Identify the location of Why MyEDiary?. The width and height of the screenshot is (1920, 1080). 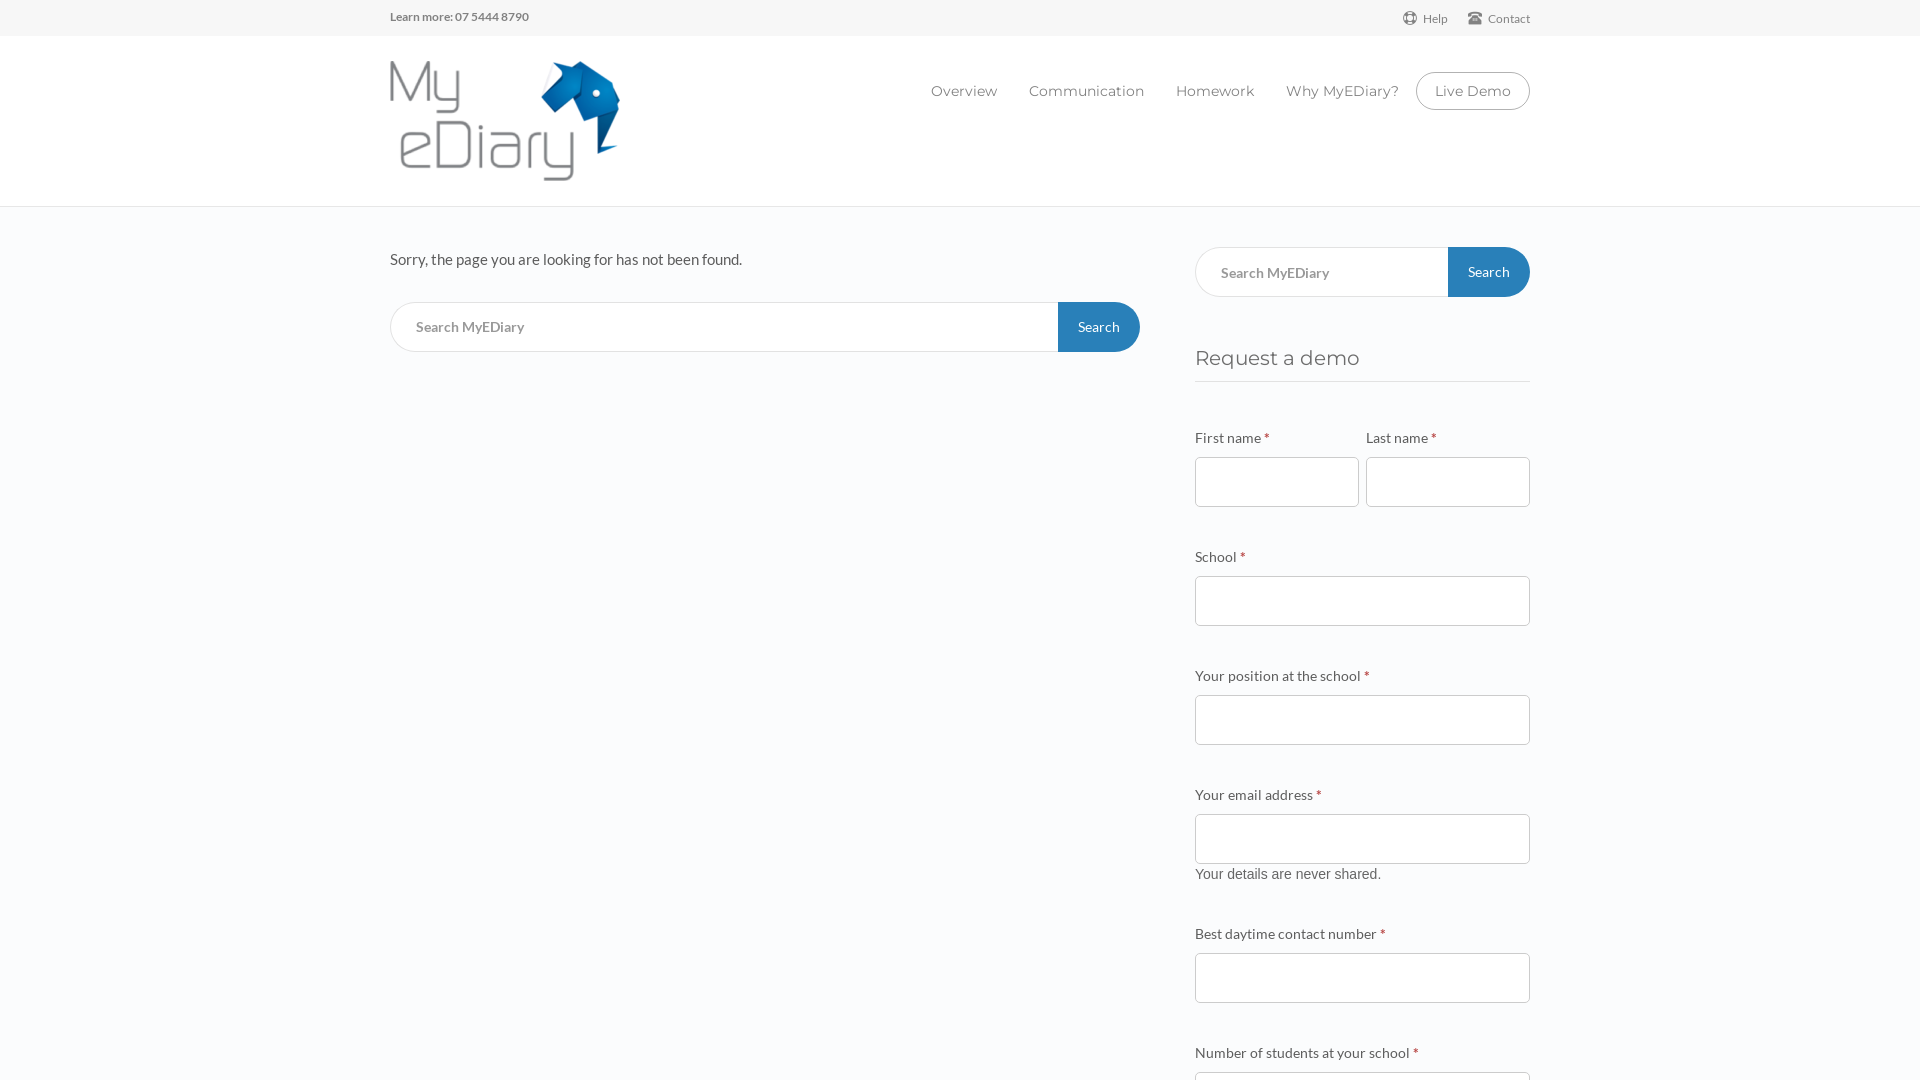
(1342, 91).